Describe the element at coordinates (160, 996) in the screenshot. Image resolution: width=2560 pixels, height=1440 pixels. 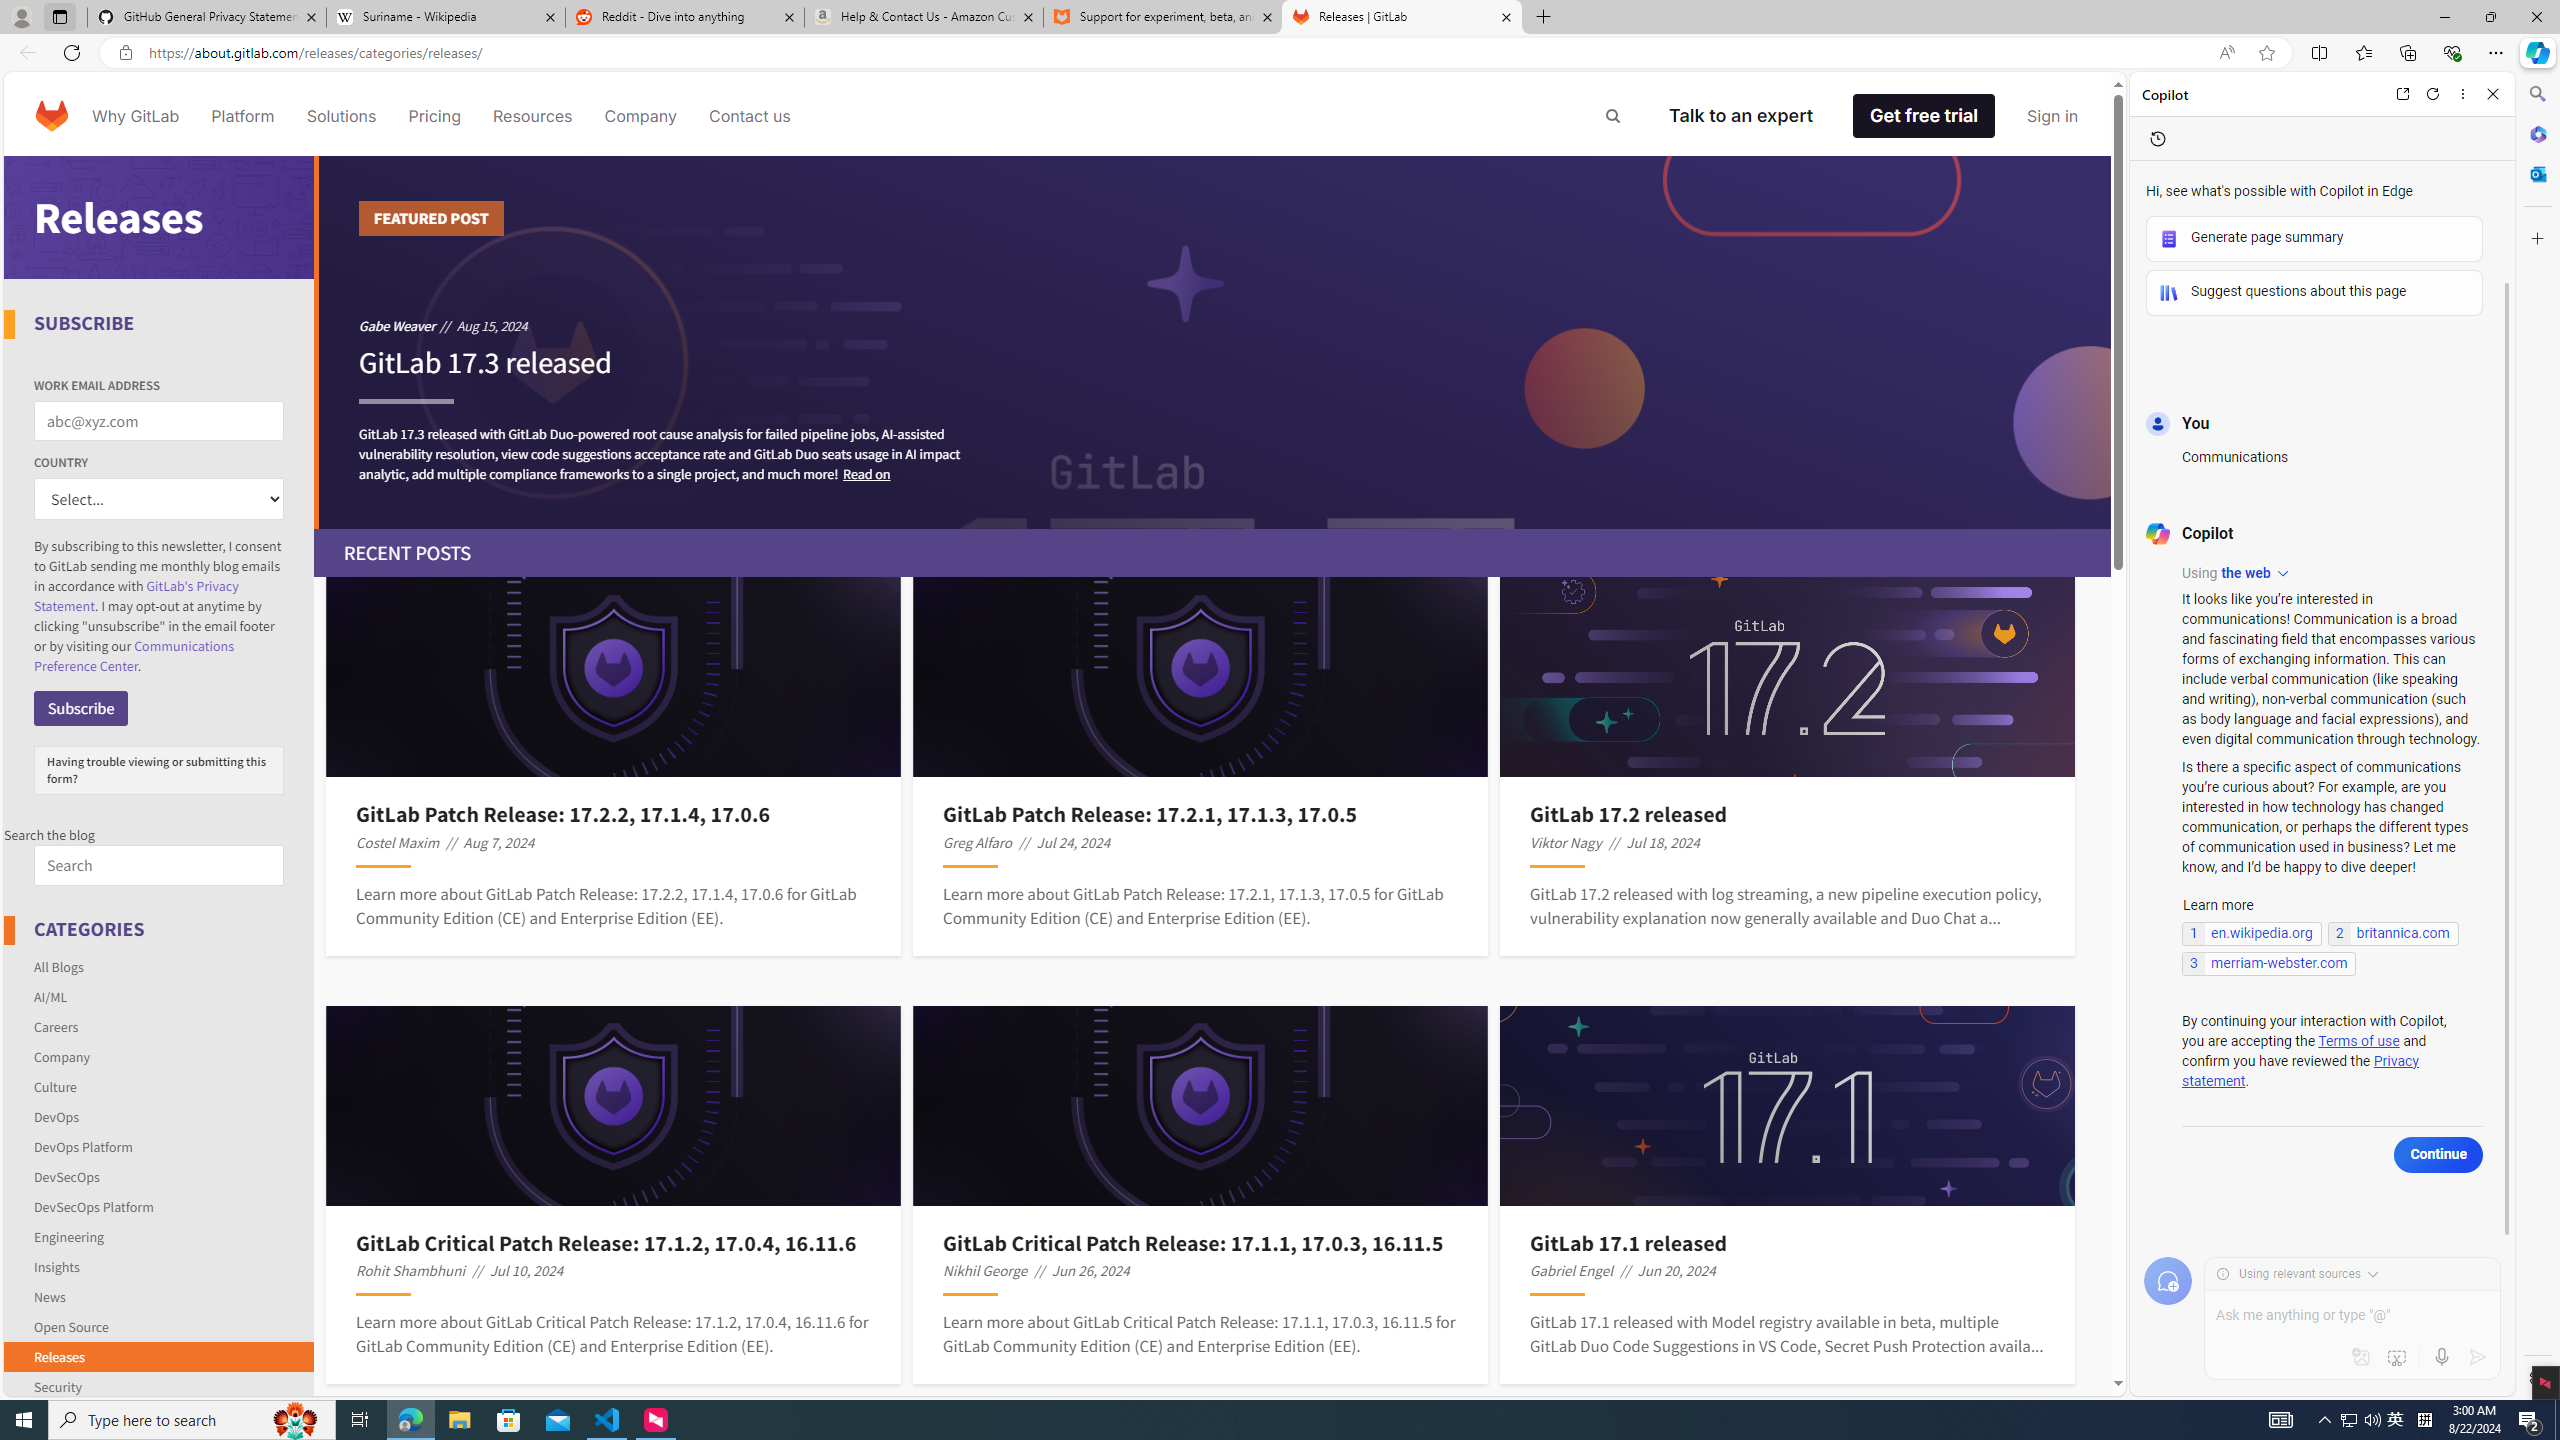
I see `AI/ML` at that location.